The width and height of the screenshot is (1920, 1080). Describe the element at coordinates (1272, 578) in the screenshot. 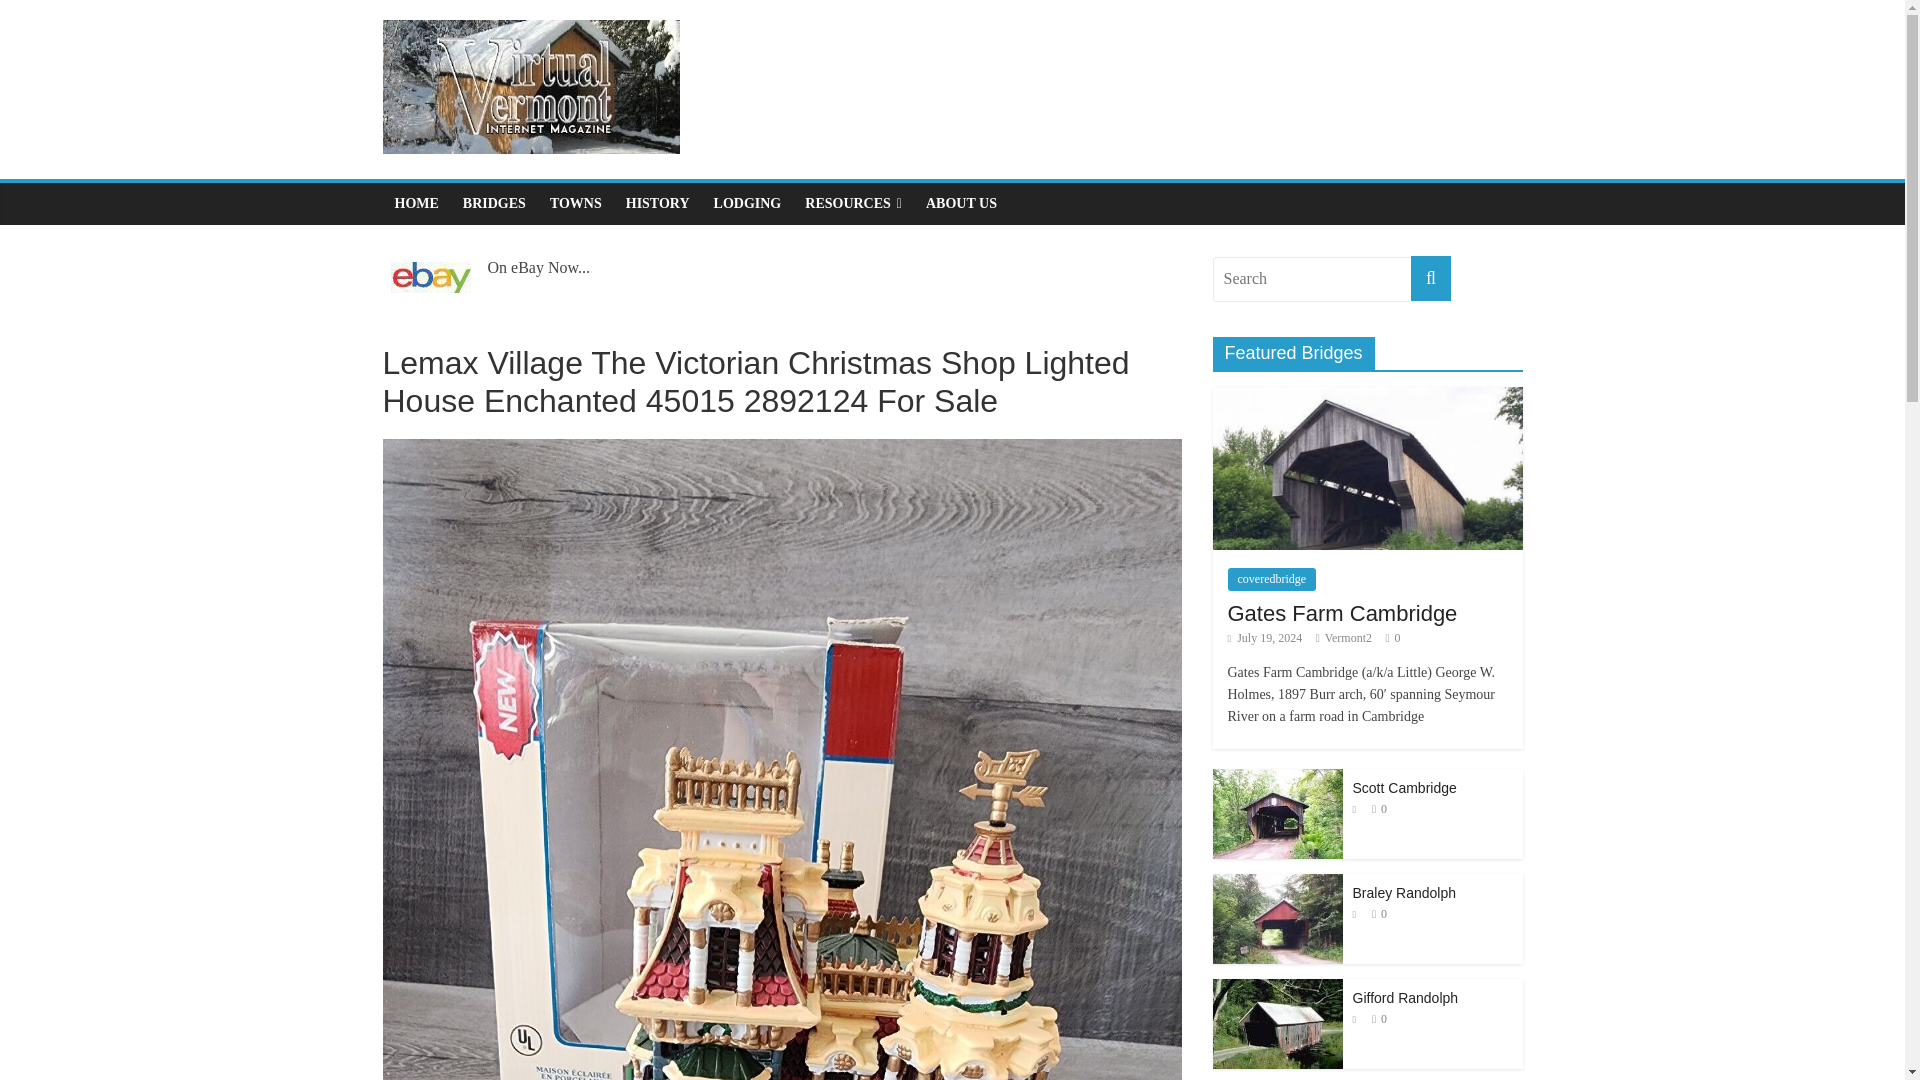

I see `coveredbridge` at that location.